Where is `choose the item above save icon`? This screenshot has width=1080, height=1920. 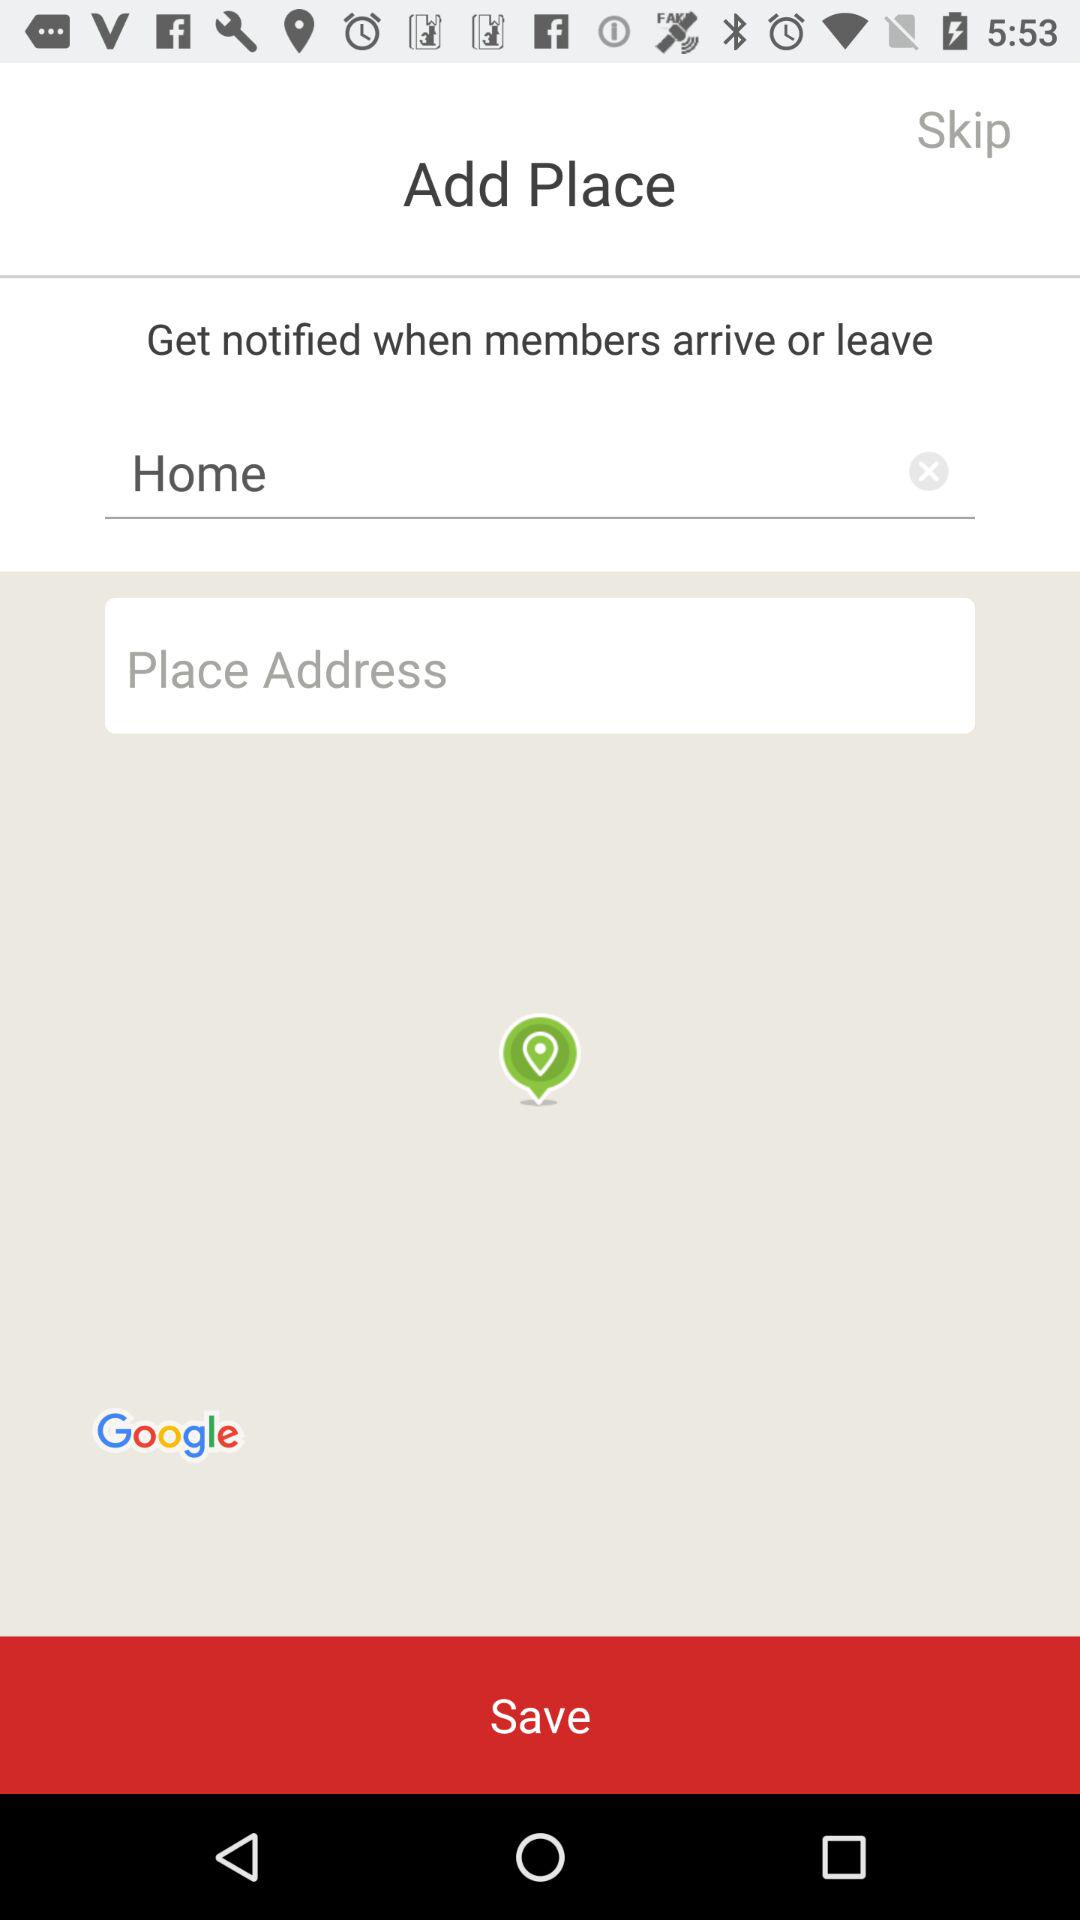 choose the item above save icon is located at coordinates (540, 1104).